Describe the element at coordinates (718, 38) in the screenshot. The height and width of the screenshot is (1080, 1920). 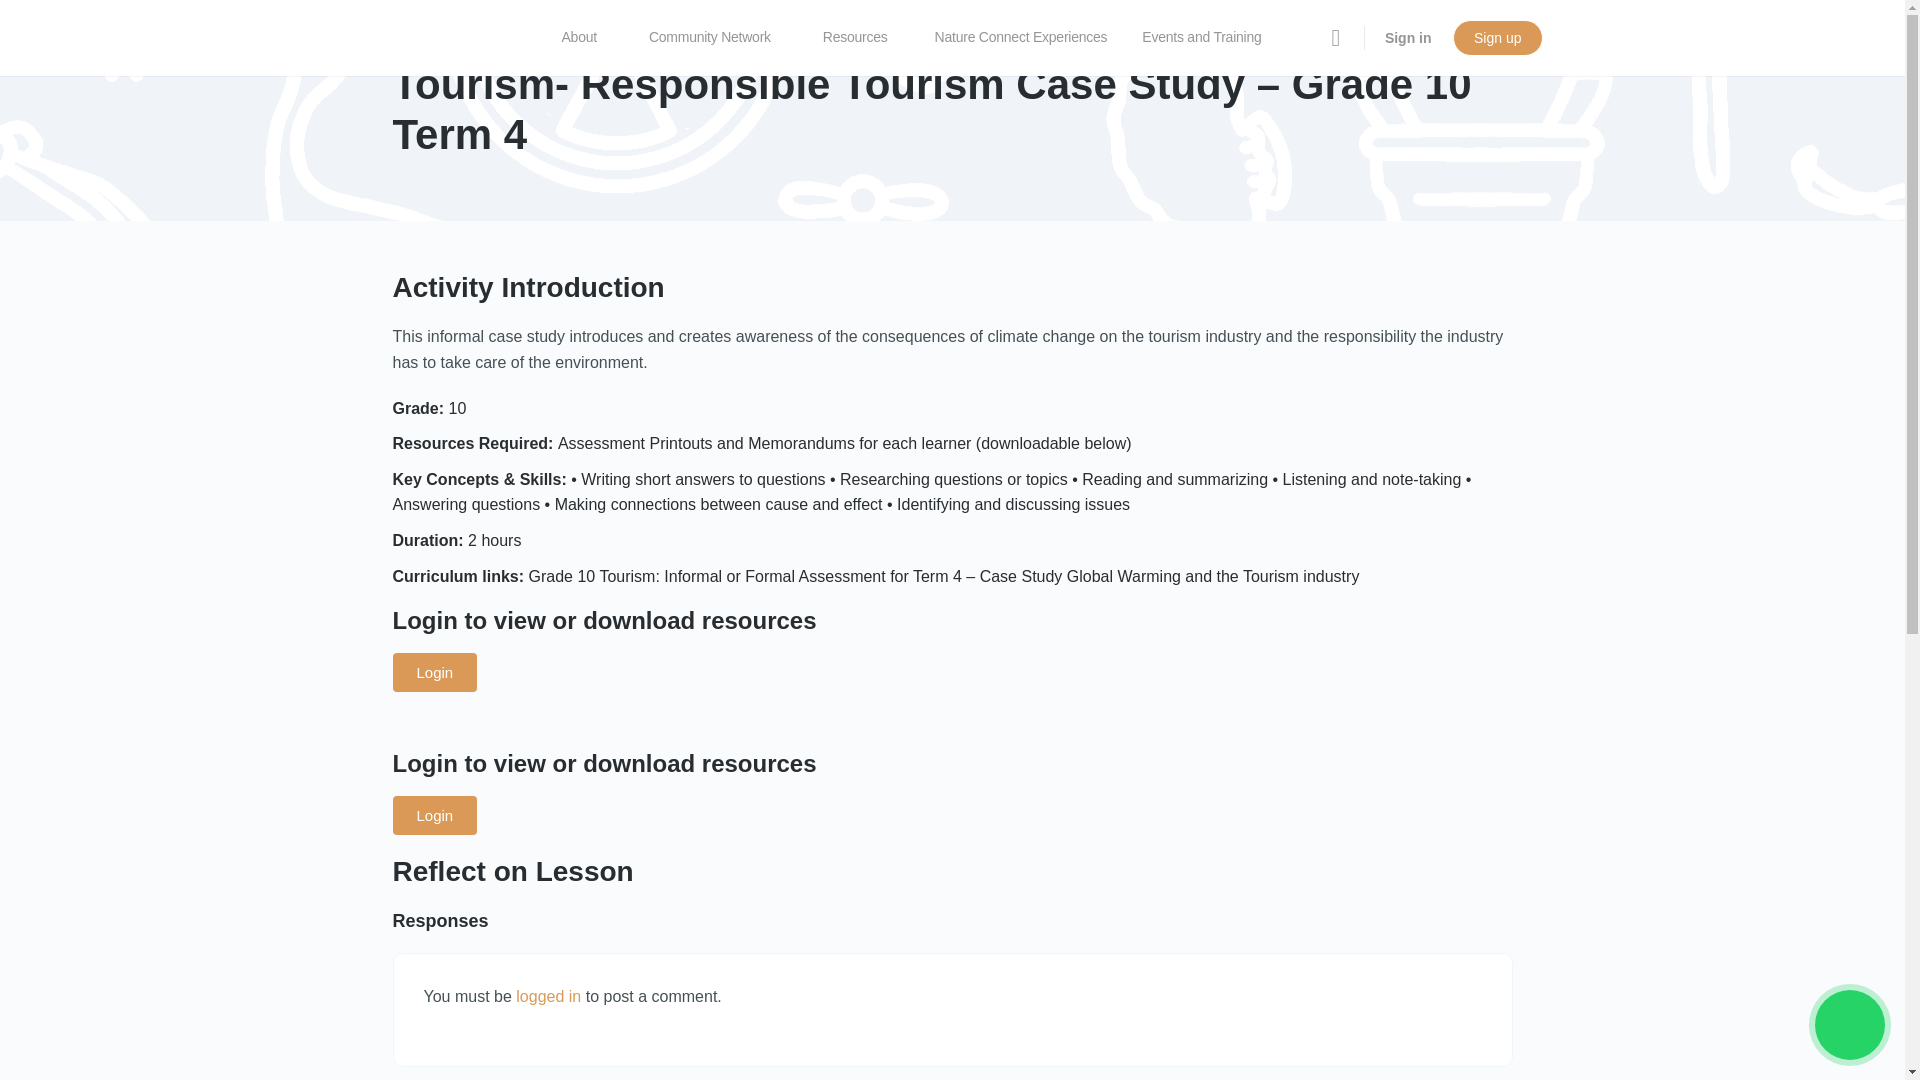
I see `Community Network` at that location.